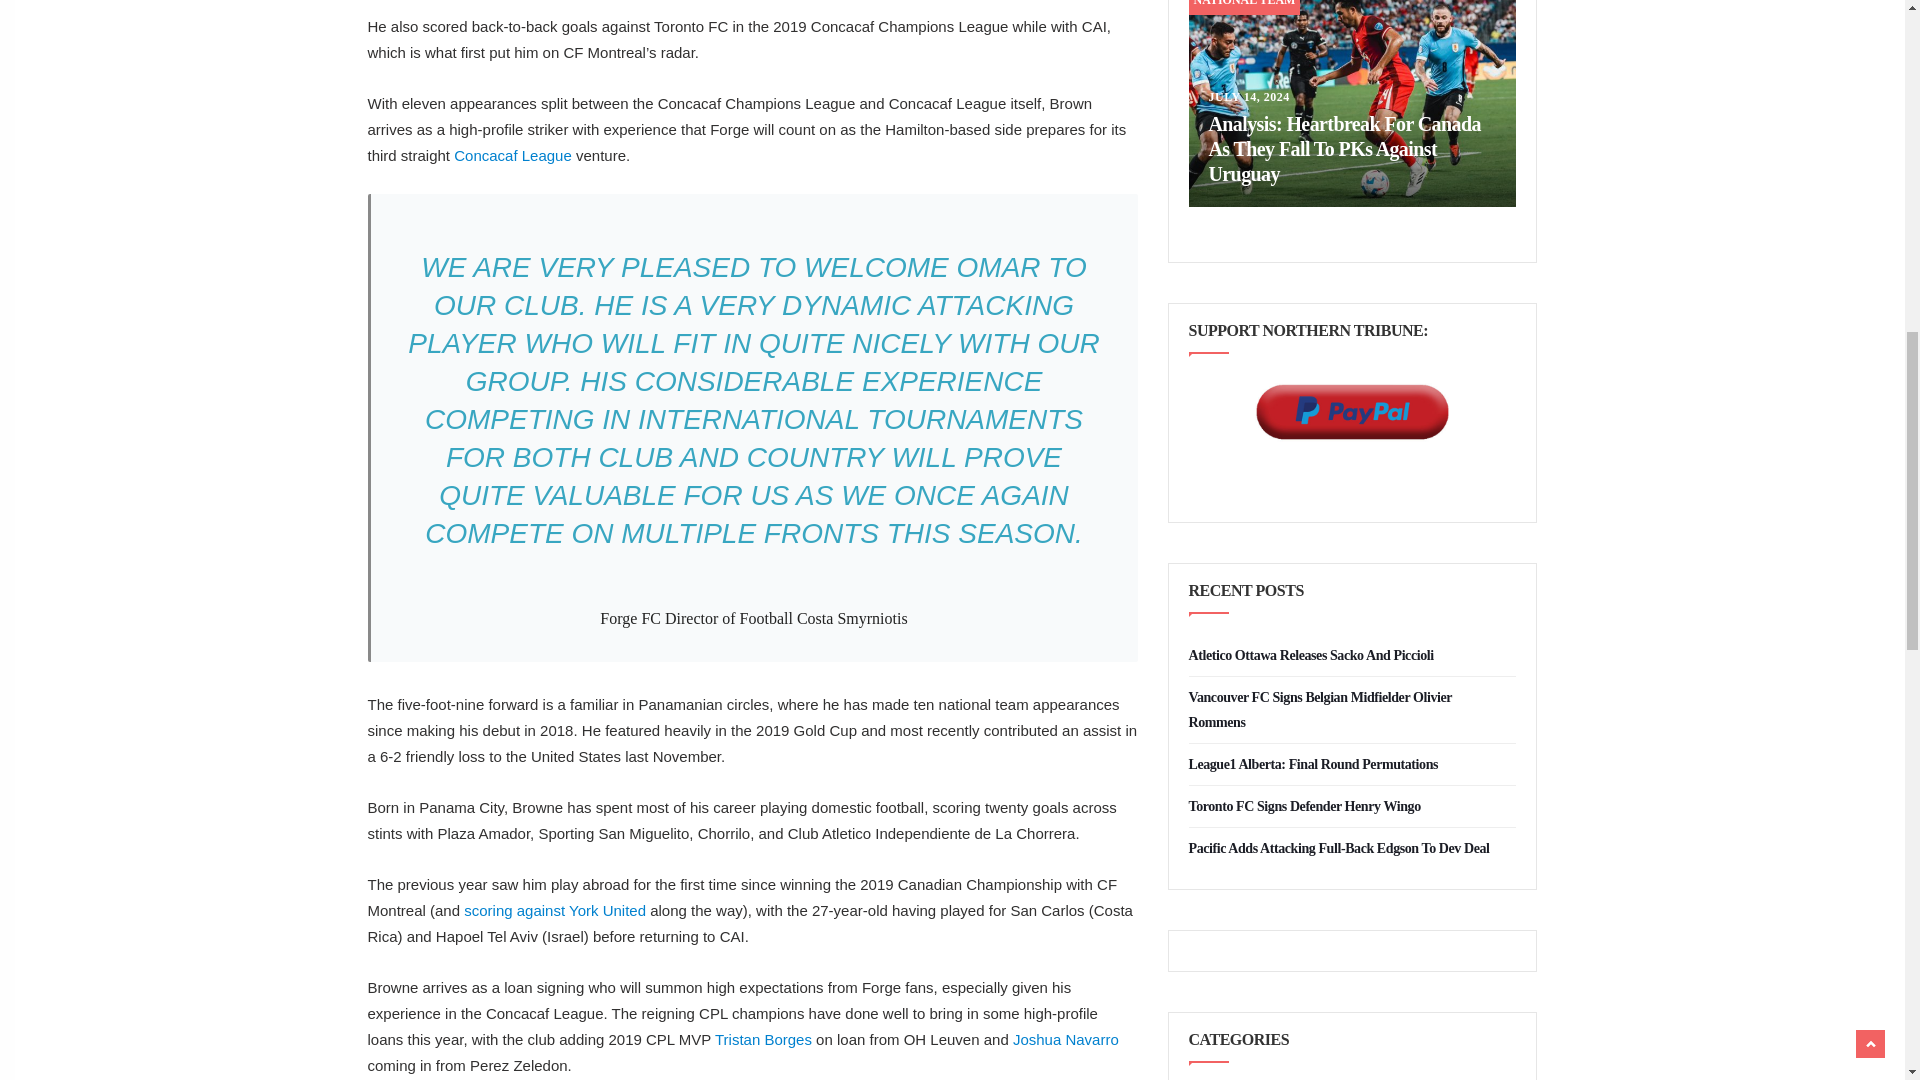  I want to click on scoring against York United, so click(552, 910).